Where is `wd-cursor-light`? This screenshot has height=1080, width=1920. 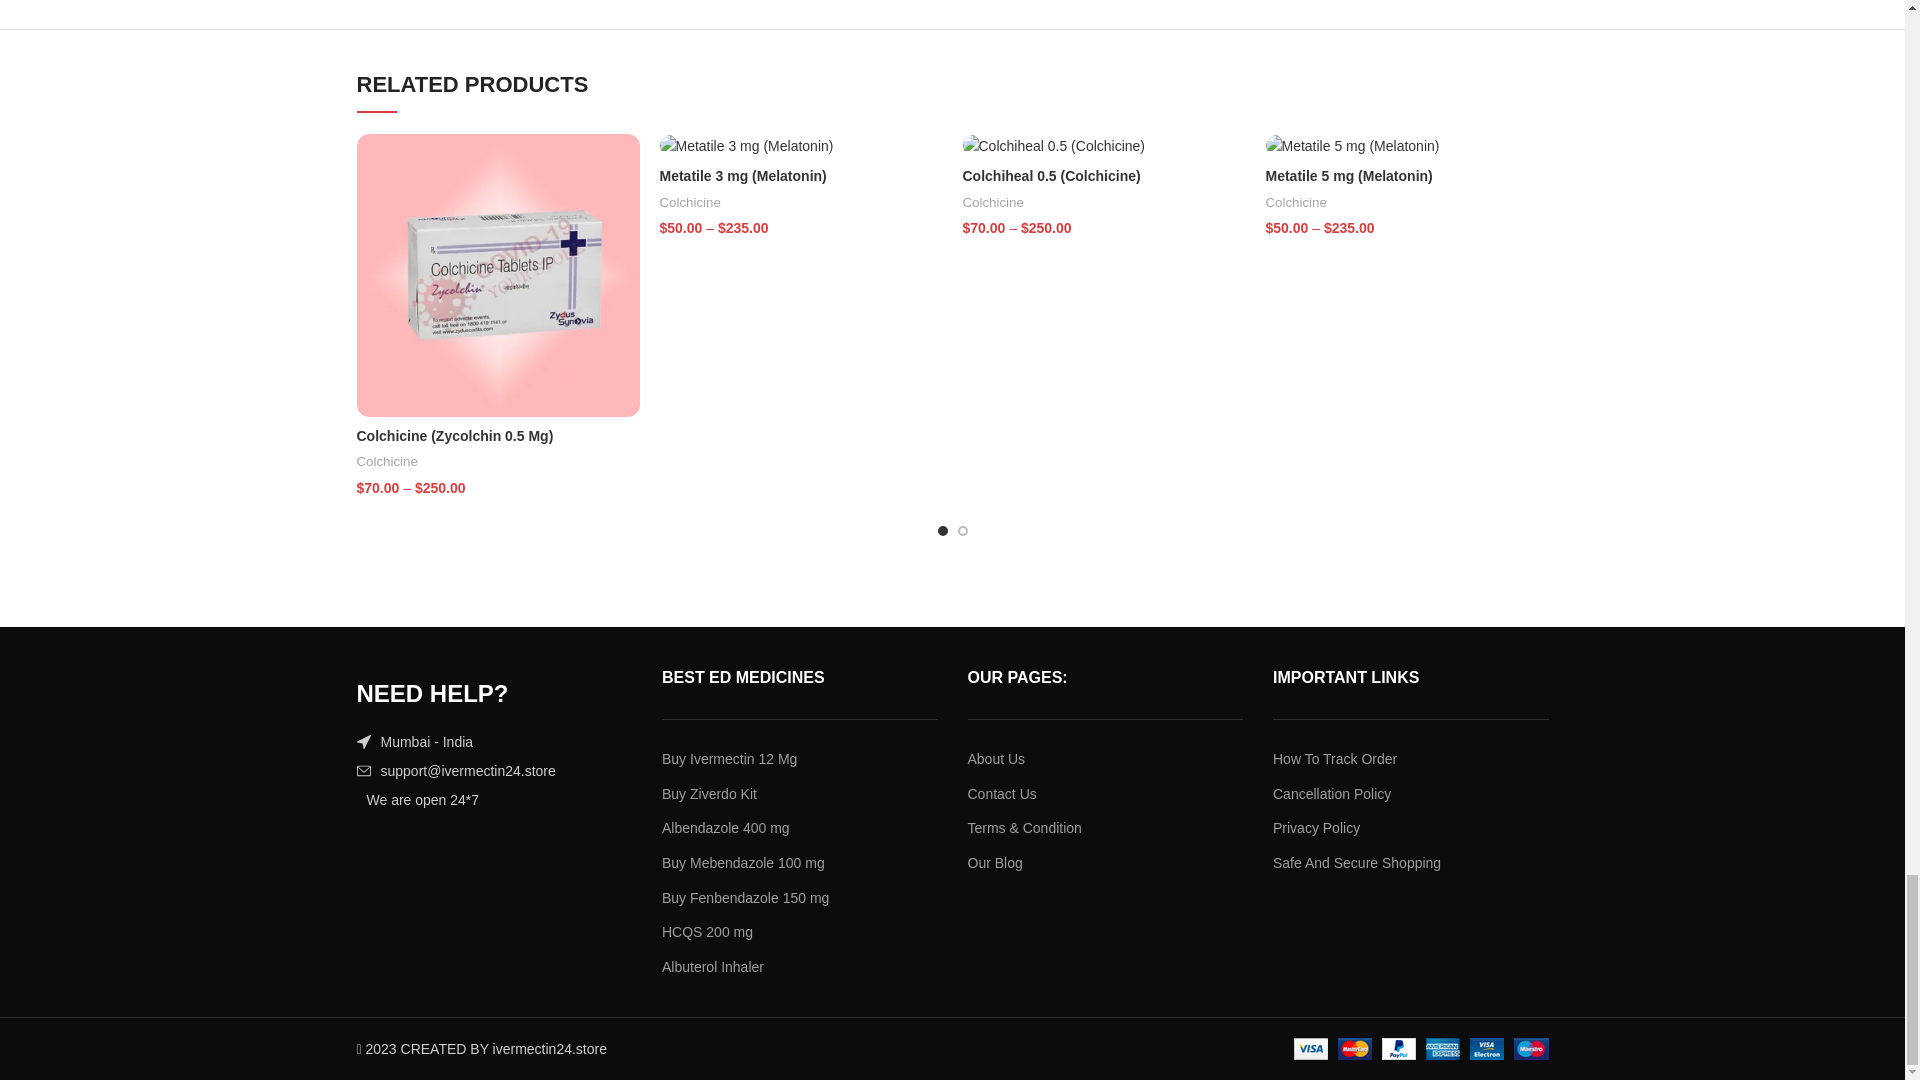 wd-cursor-light is located at coordinates (362, 742).